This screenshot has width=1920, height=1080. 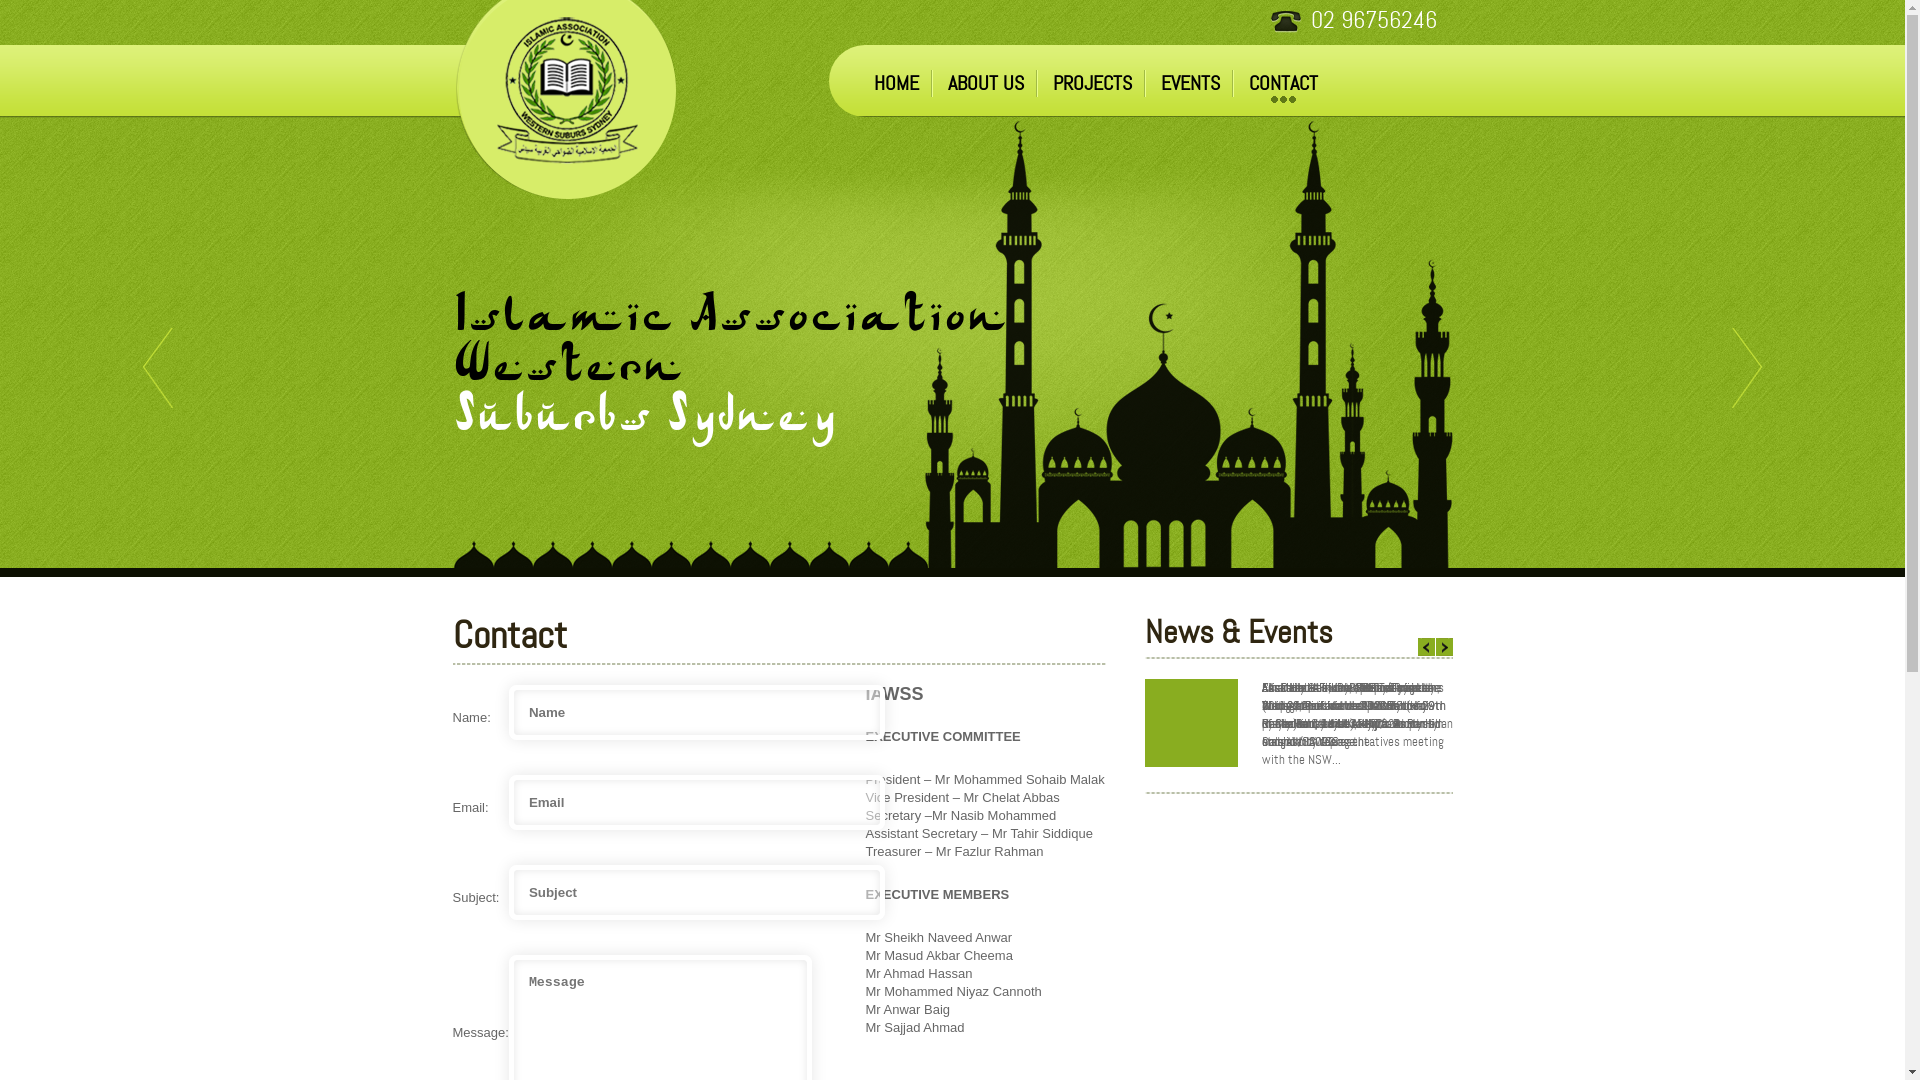 I want to click on News & Events, so click(x=1298, y=638).